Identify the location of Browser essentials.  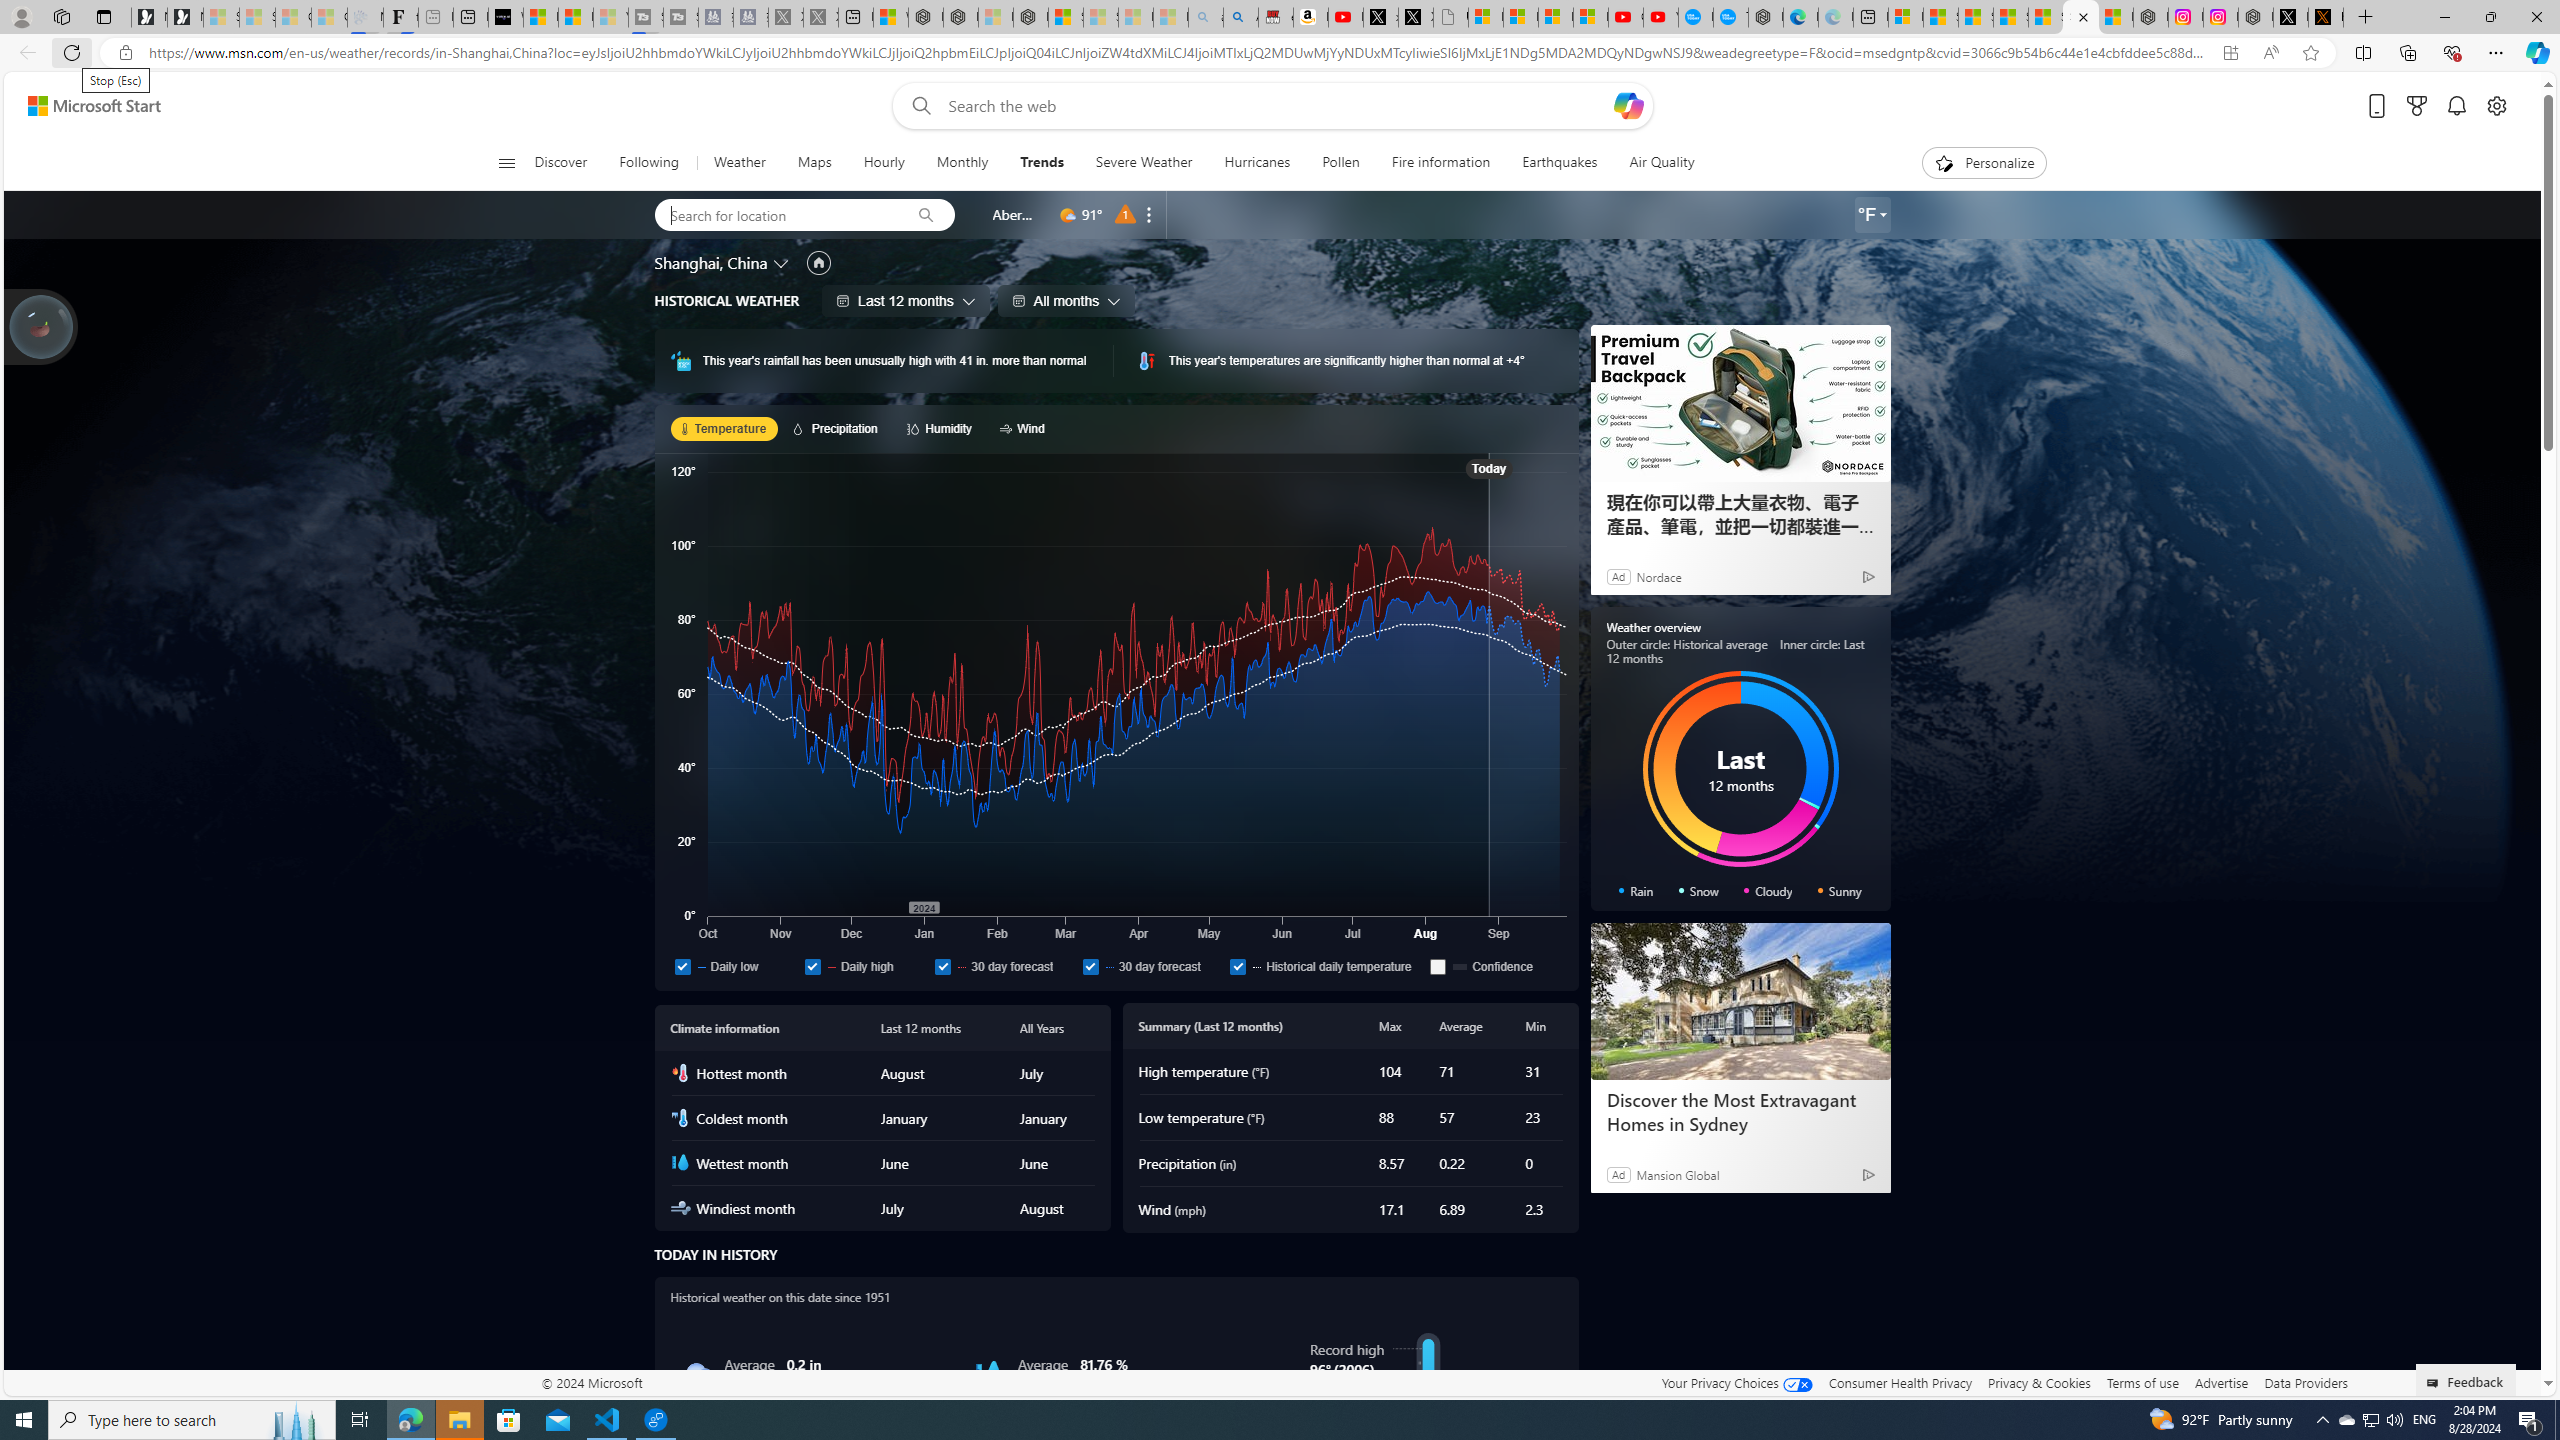
(2452, 52).